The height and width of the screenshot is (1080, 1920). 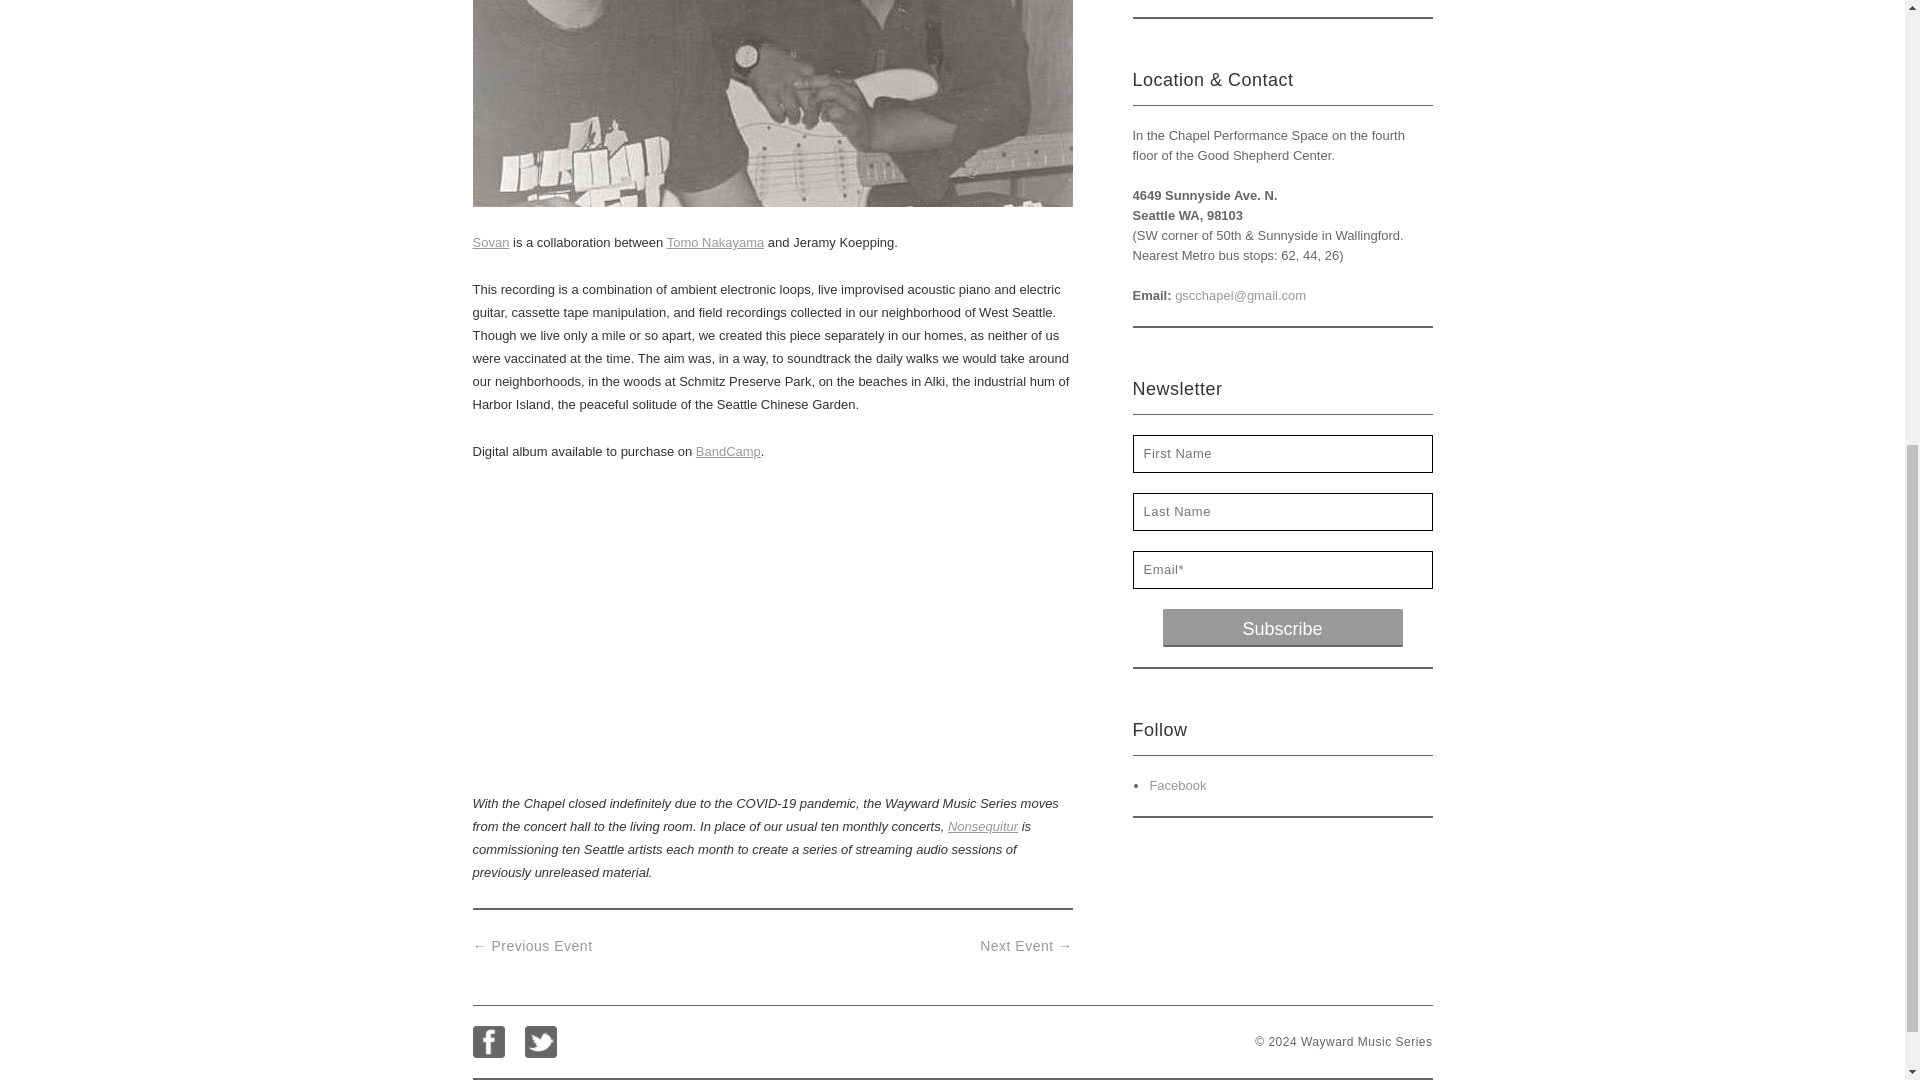 I want to click on BandCamp, so click(x=728, y=451).